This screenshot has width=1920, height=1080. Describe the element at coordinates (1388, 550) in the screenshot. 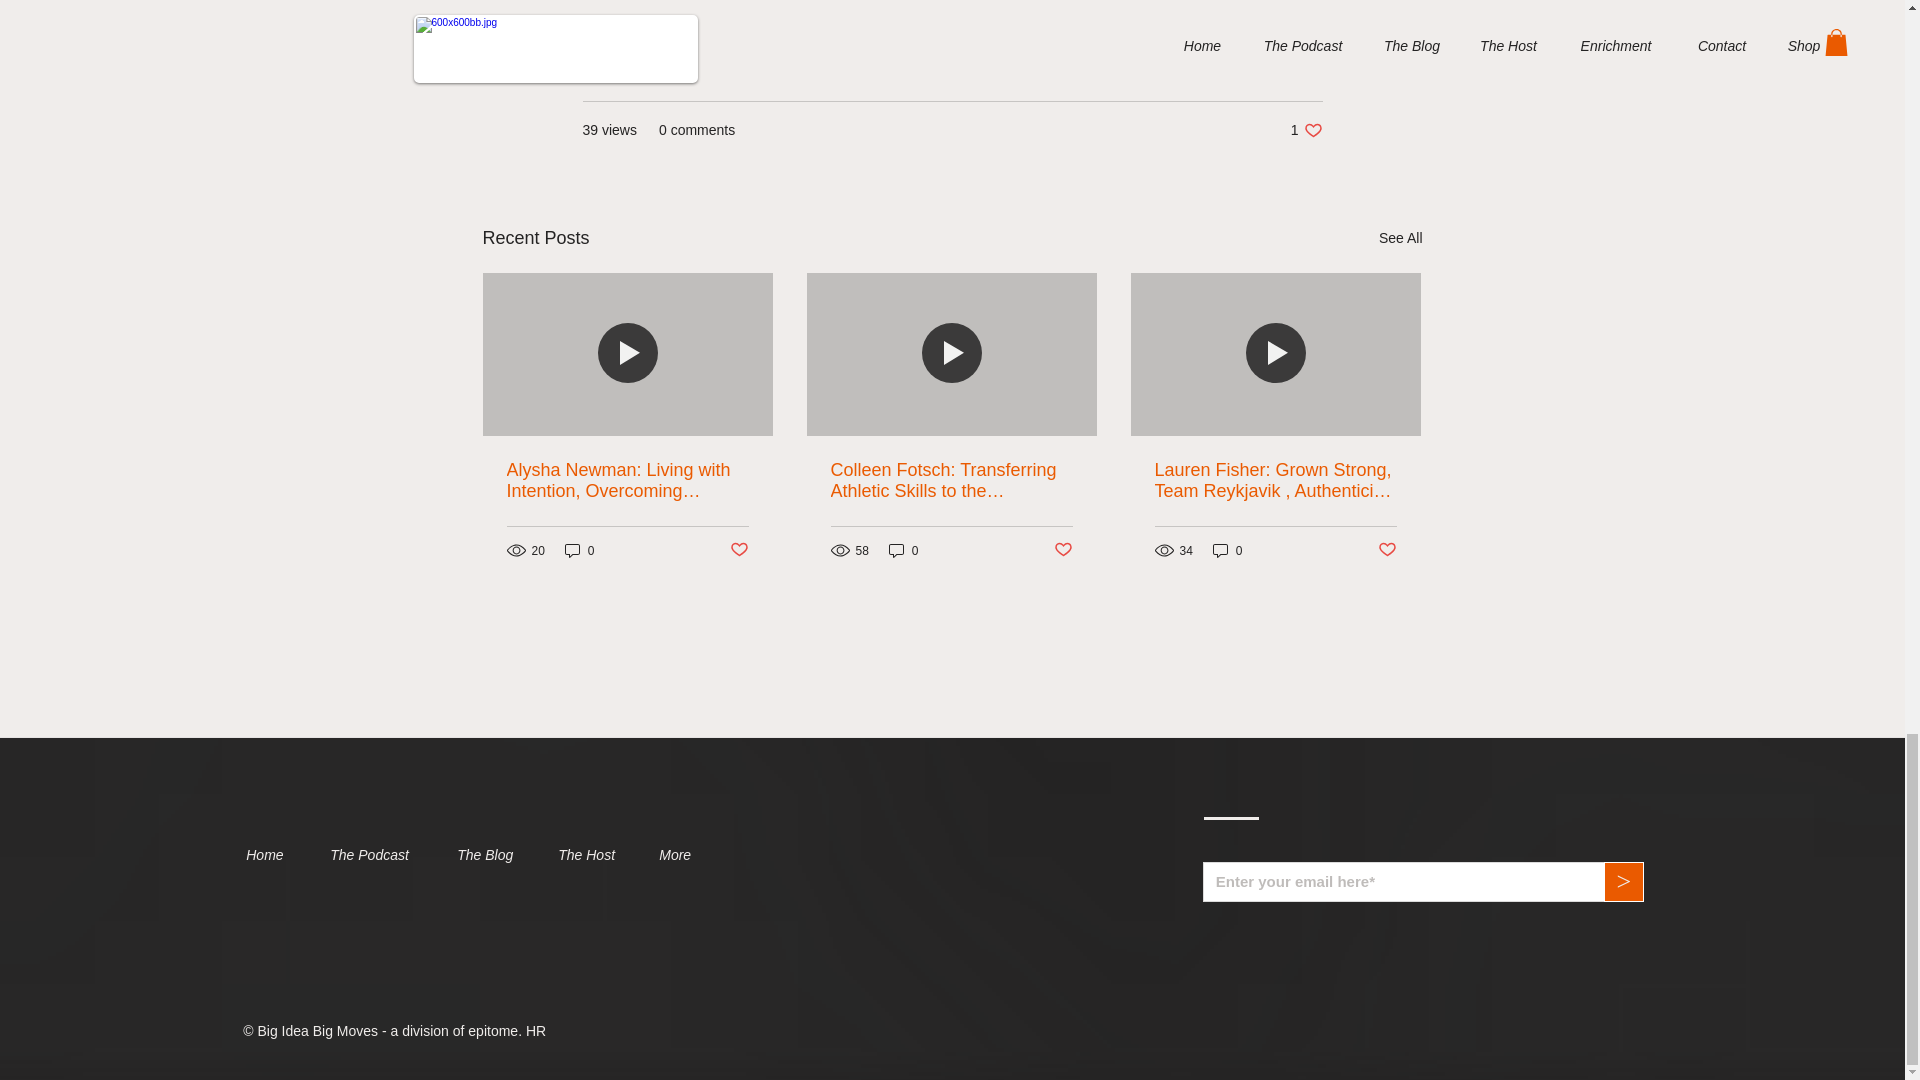

I see `Post not marked as liked` at that location.